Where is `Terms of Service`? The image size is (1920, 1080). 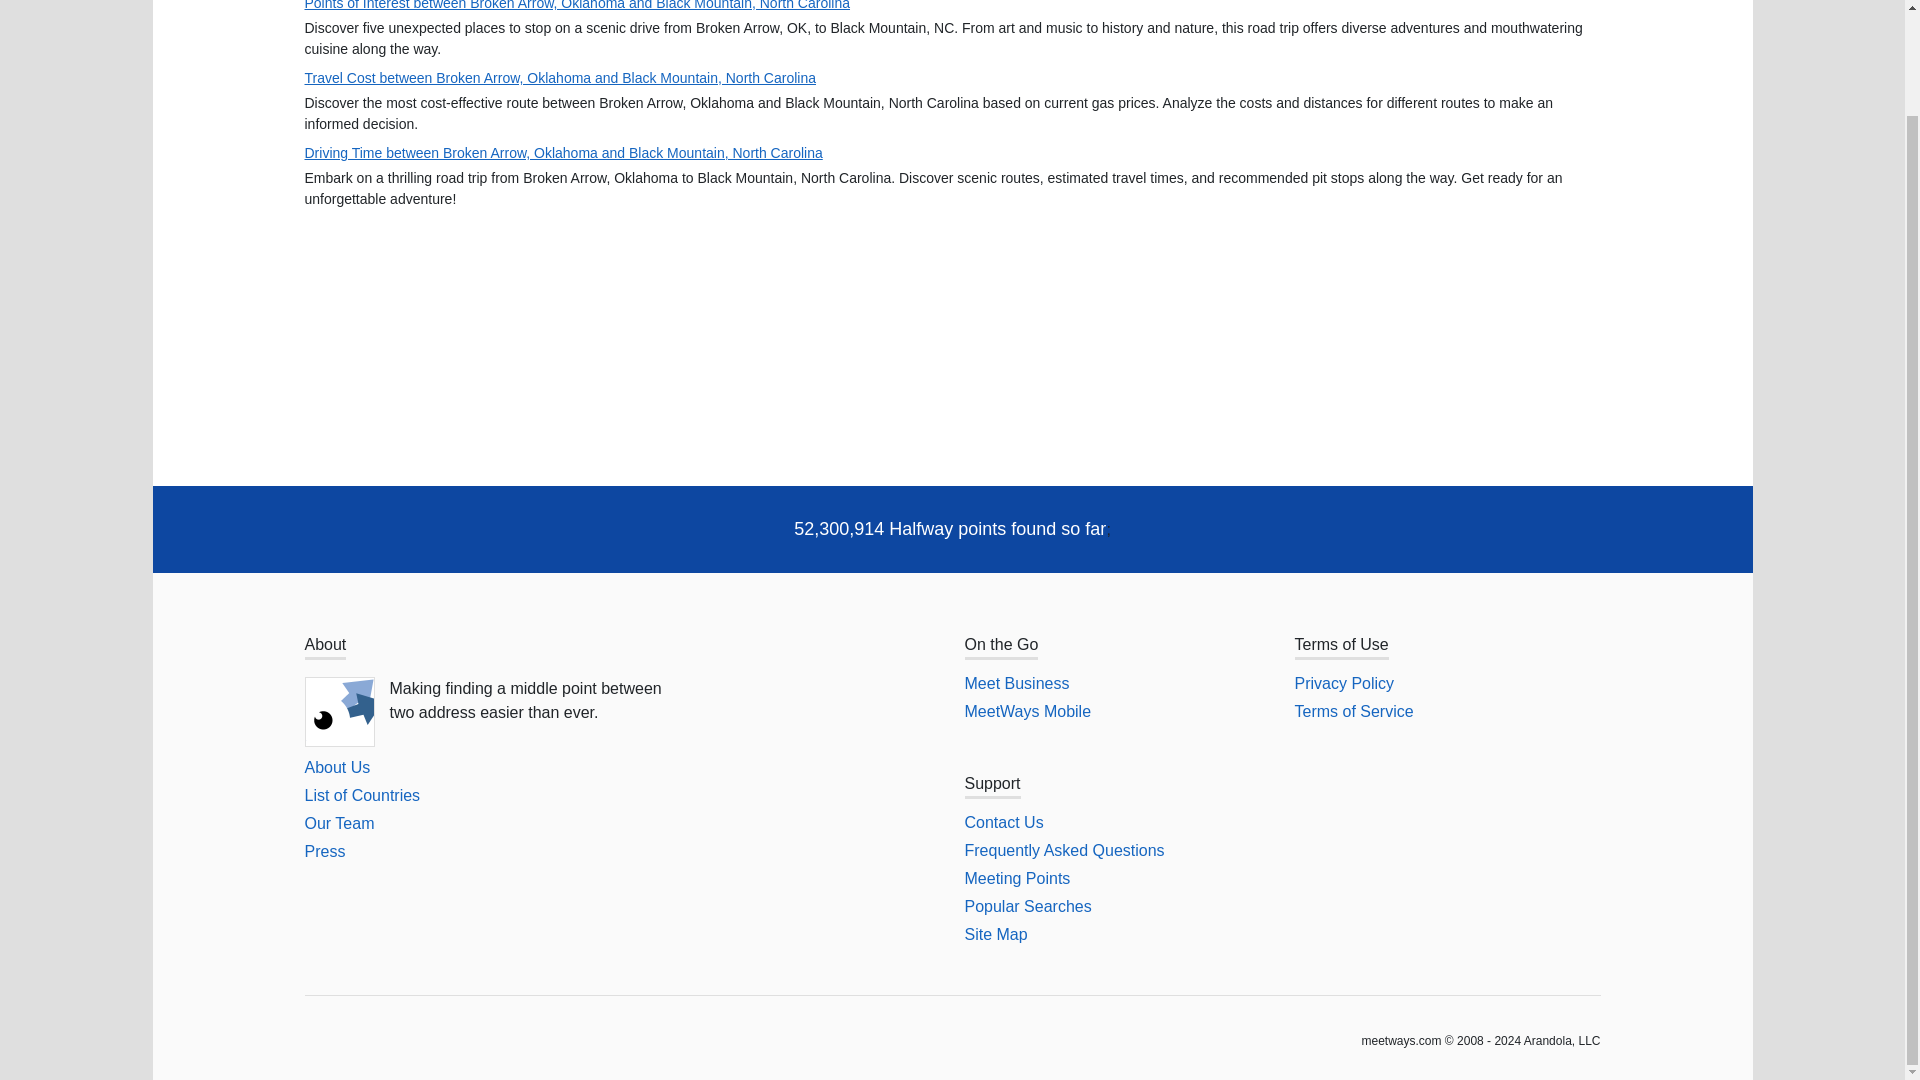 Terms of Service is located at coordinates (1354, 712).